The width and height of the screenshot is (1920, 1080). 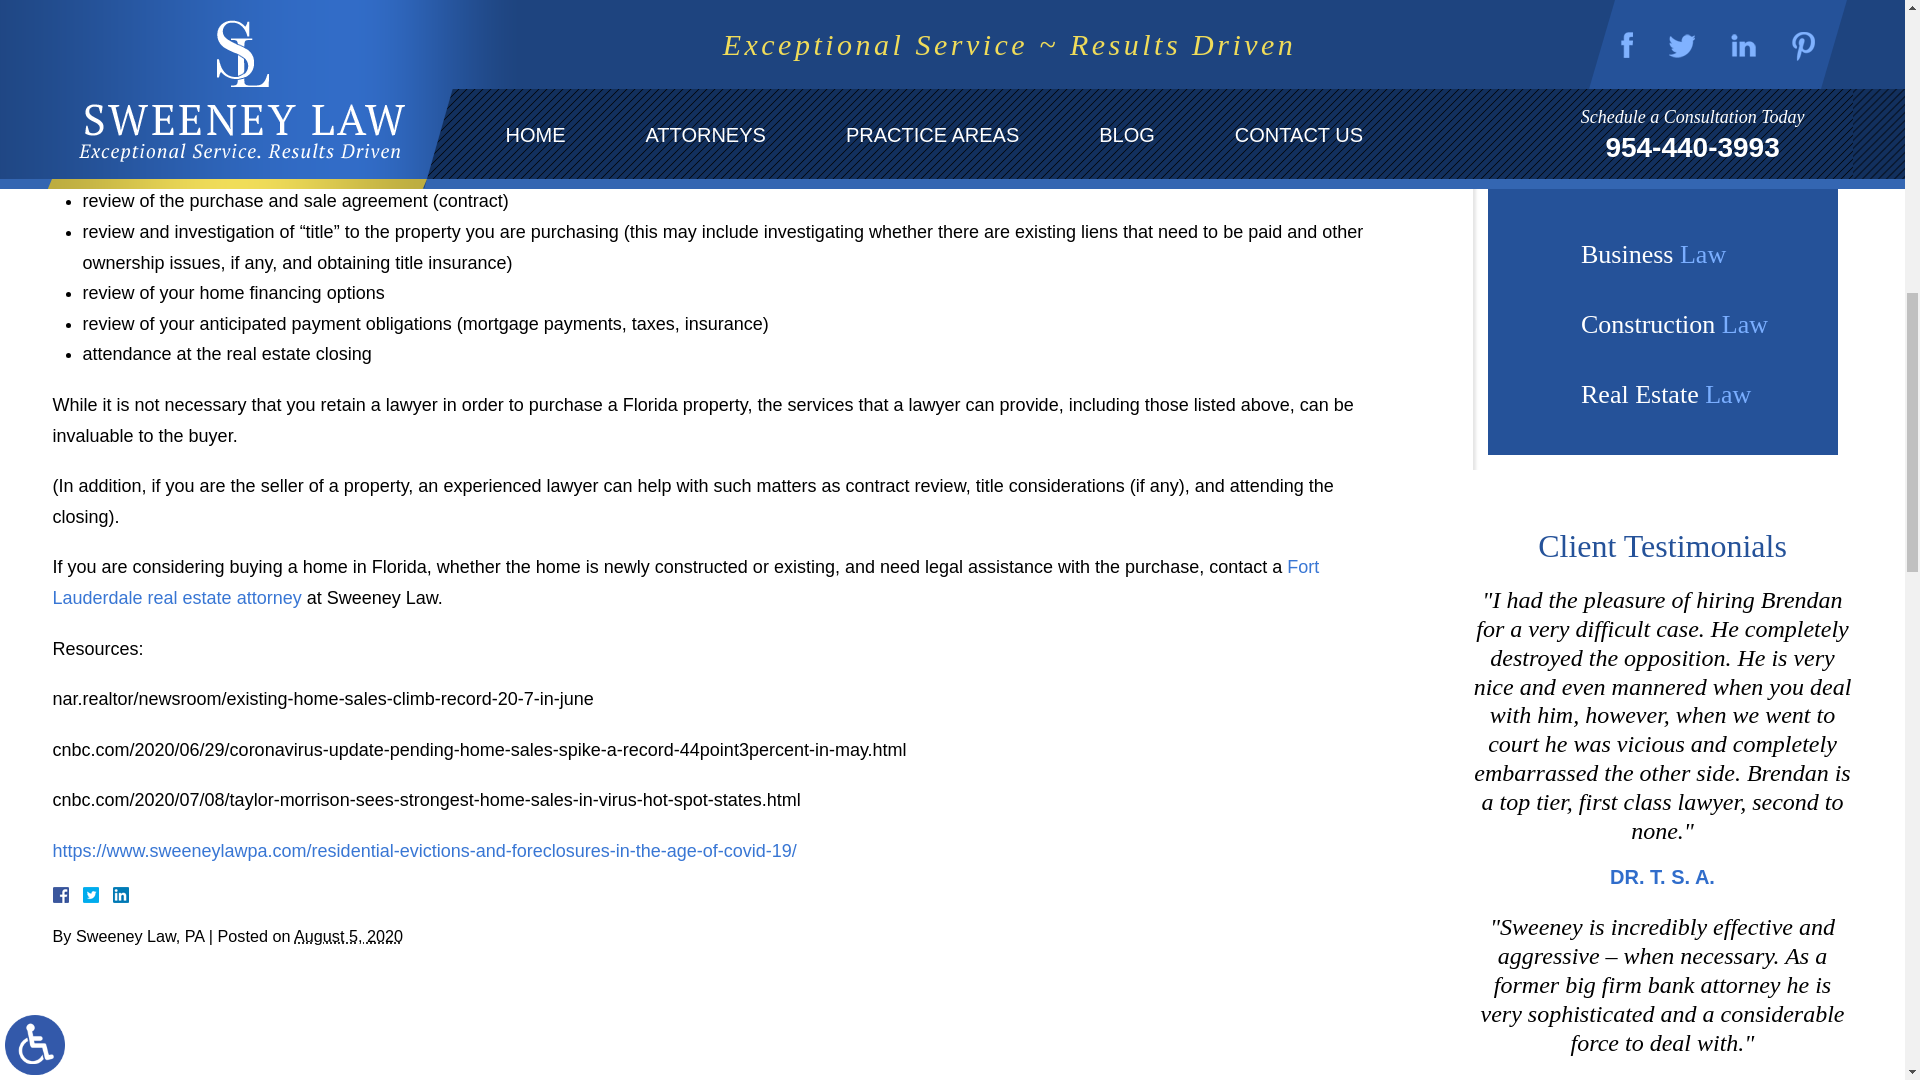 What do you see at coordinates (112, 894) in the screenshot?
I see `LinkedIn` at bounding box center [112, 894].